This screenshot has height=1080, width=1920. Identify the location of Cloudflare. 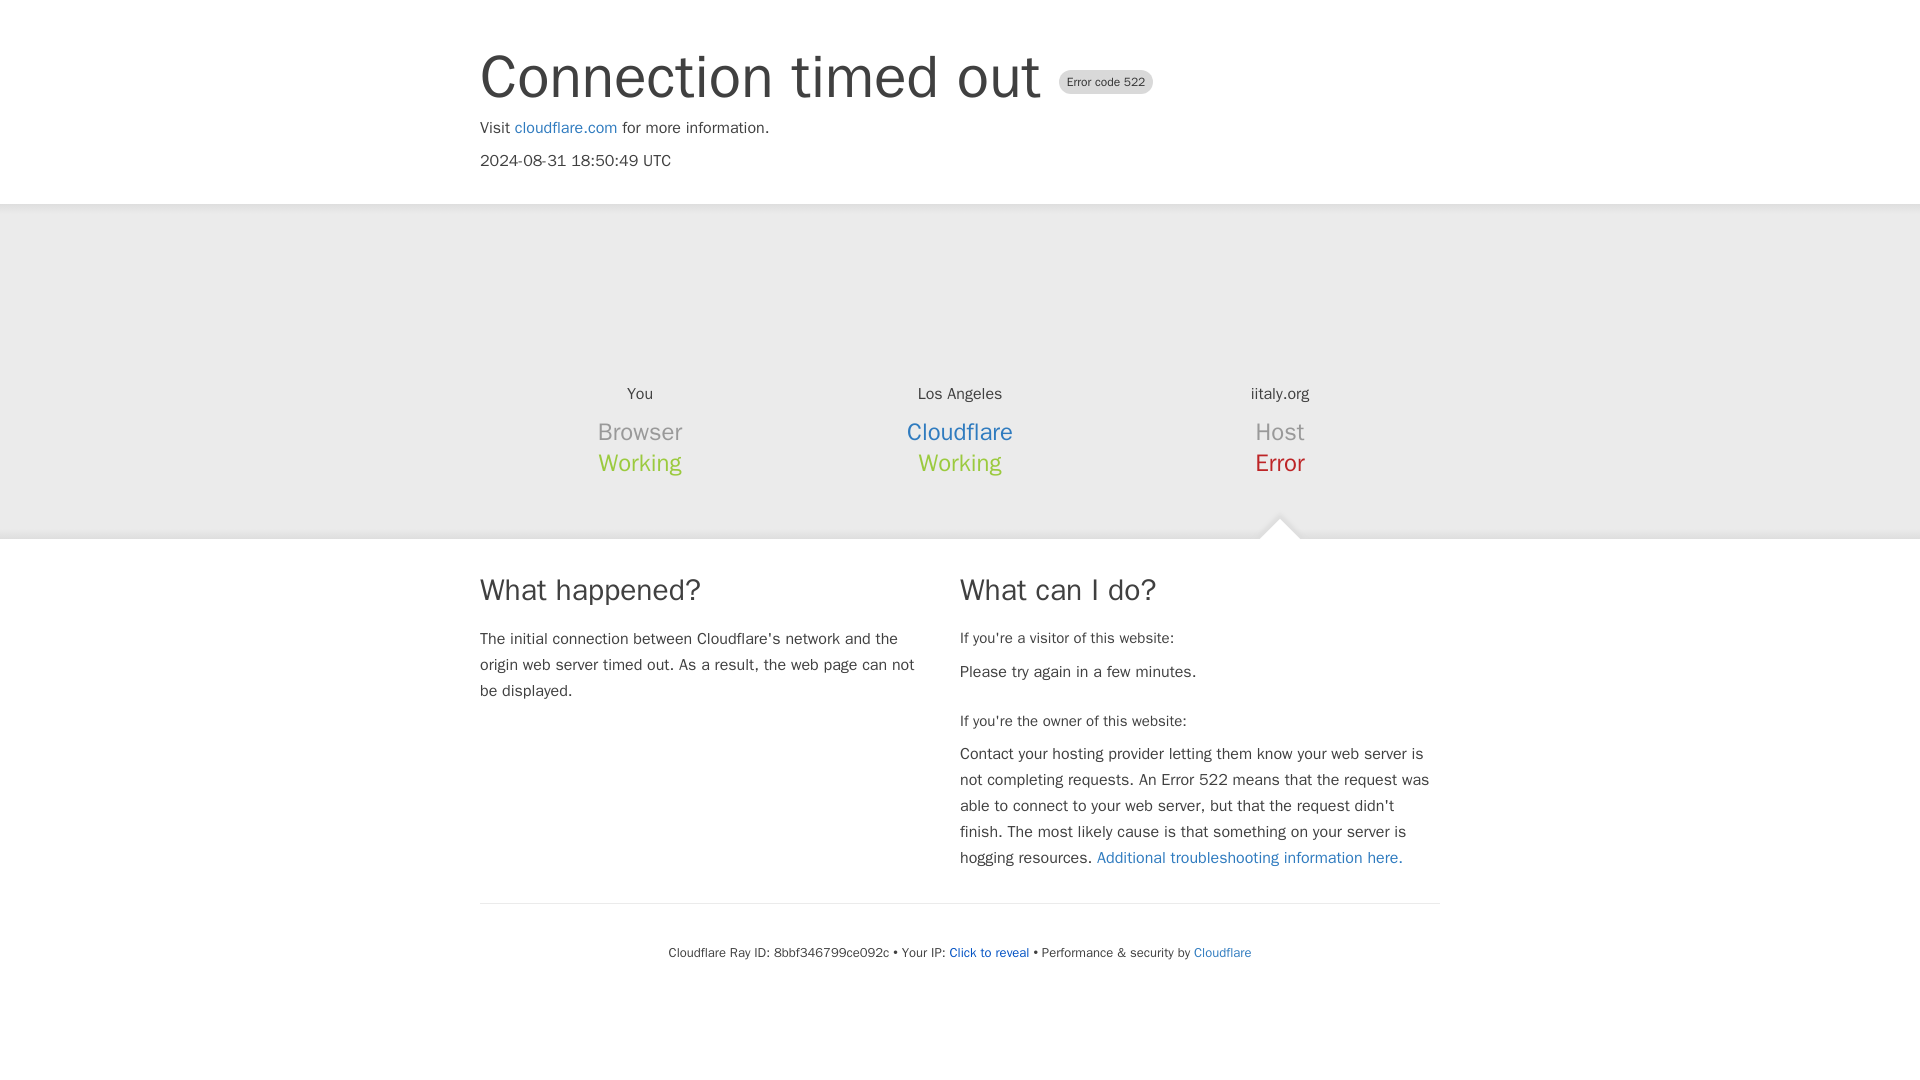
(1222, 952).